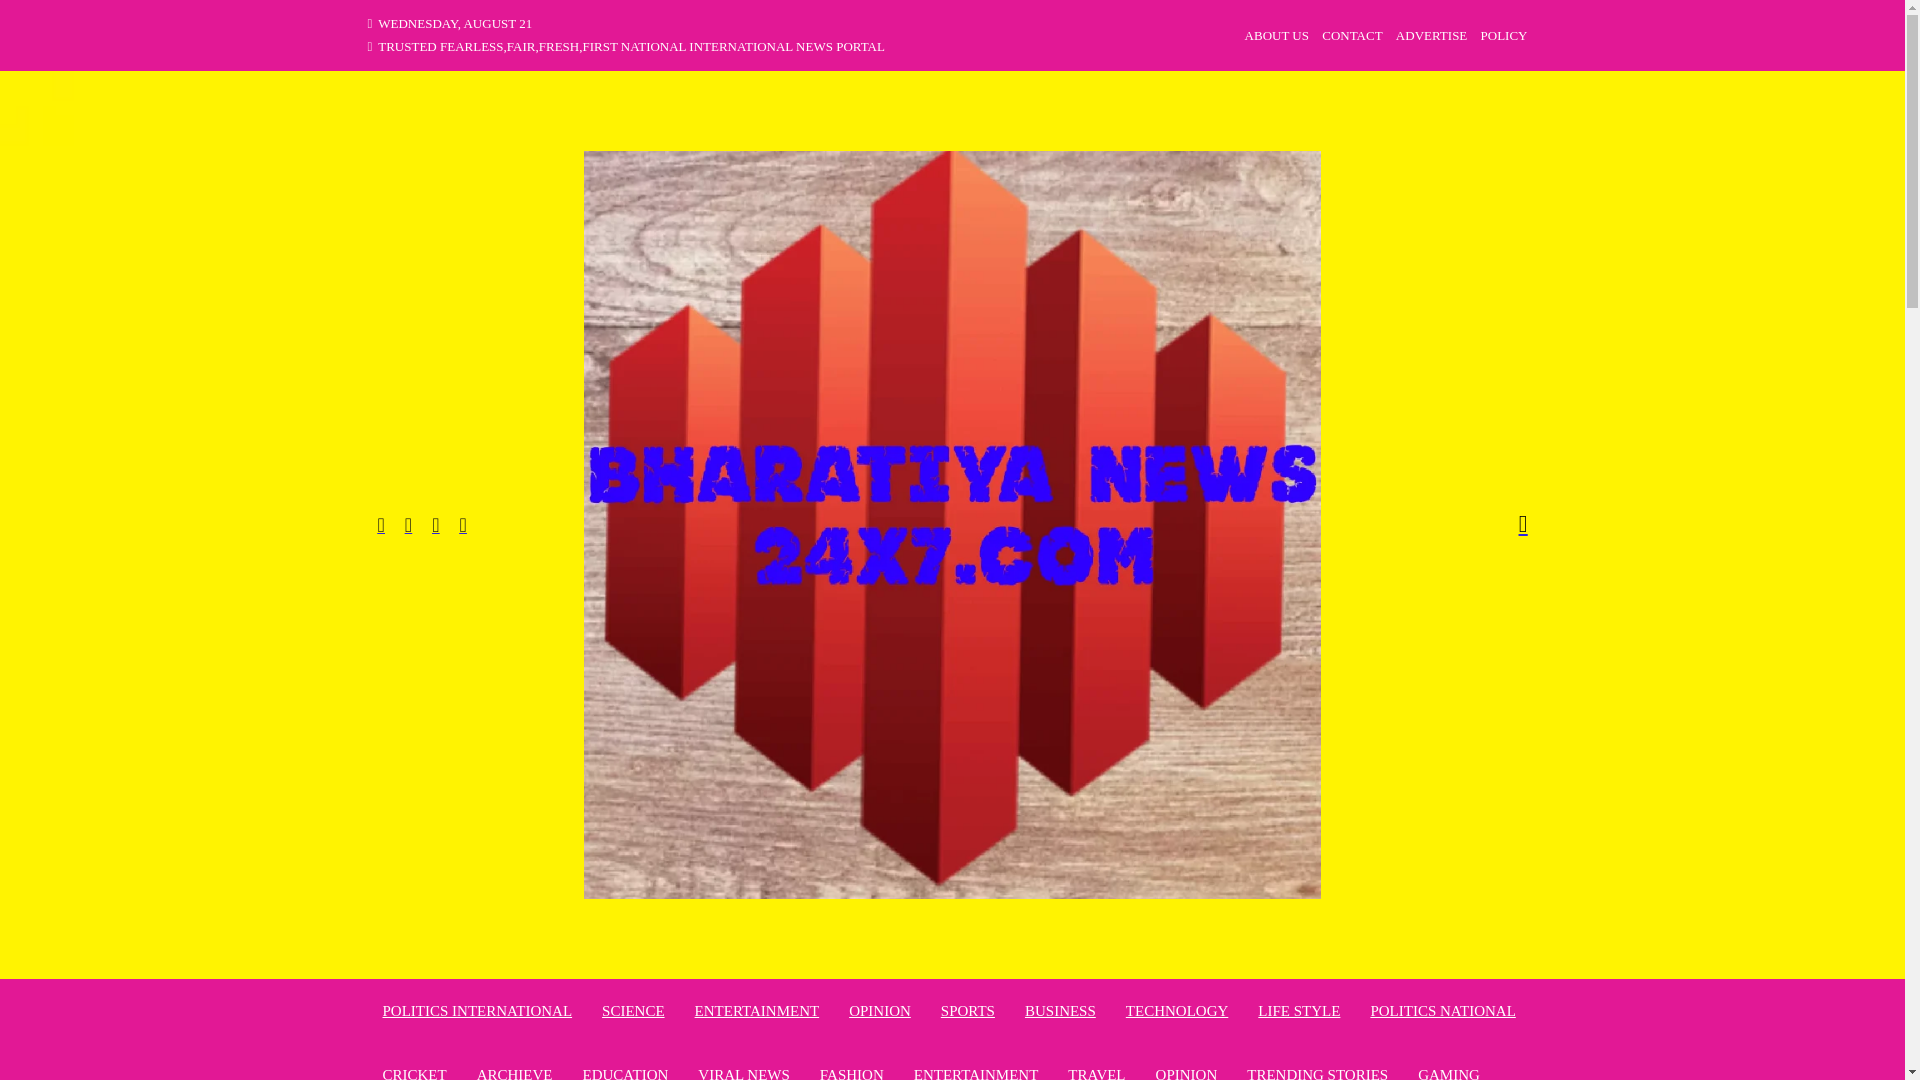 Image resolution: width=1920 pixels, height=1080 pixels. Describe the element at coordinates (1176, 1010) in the screenshot. I see `TECHNOLOGY` at that location.